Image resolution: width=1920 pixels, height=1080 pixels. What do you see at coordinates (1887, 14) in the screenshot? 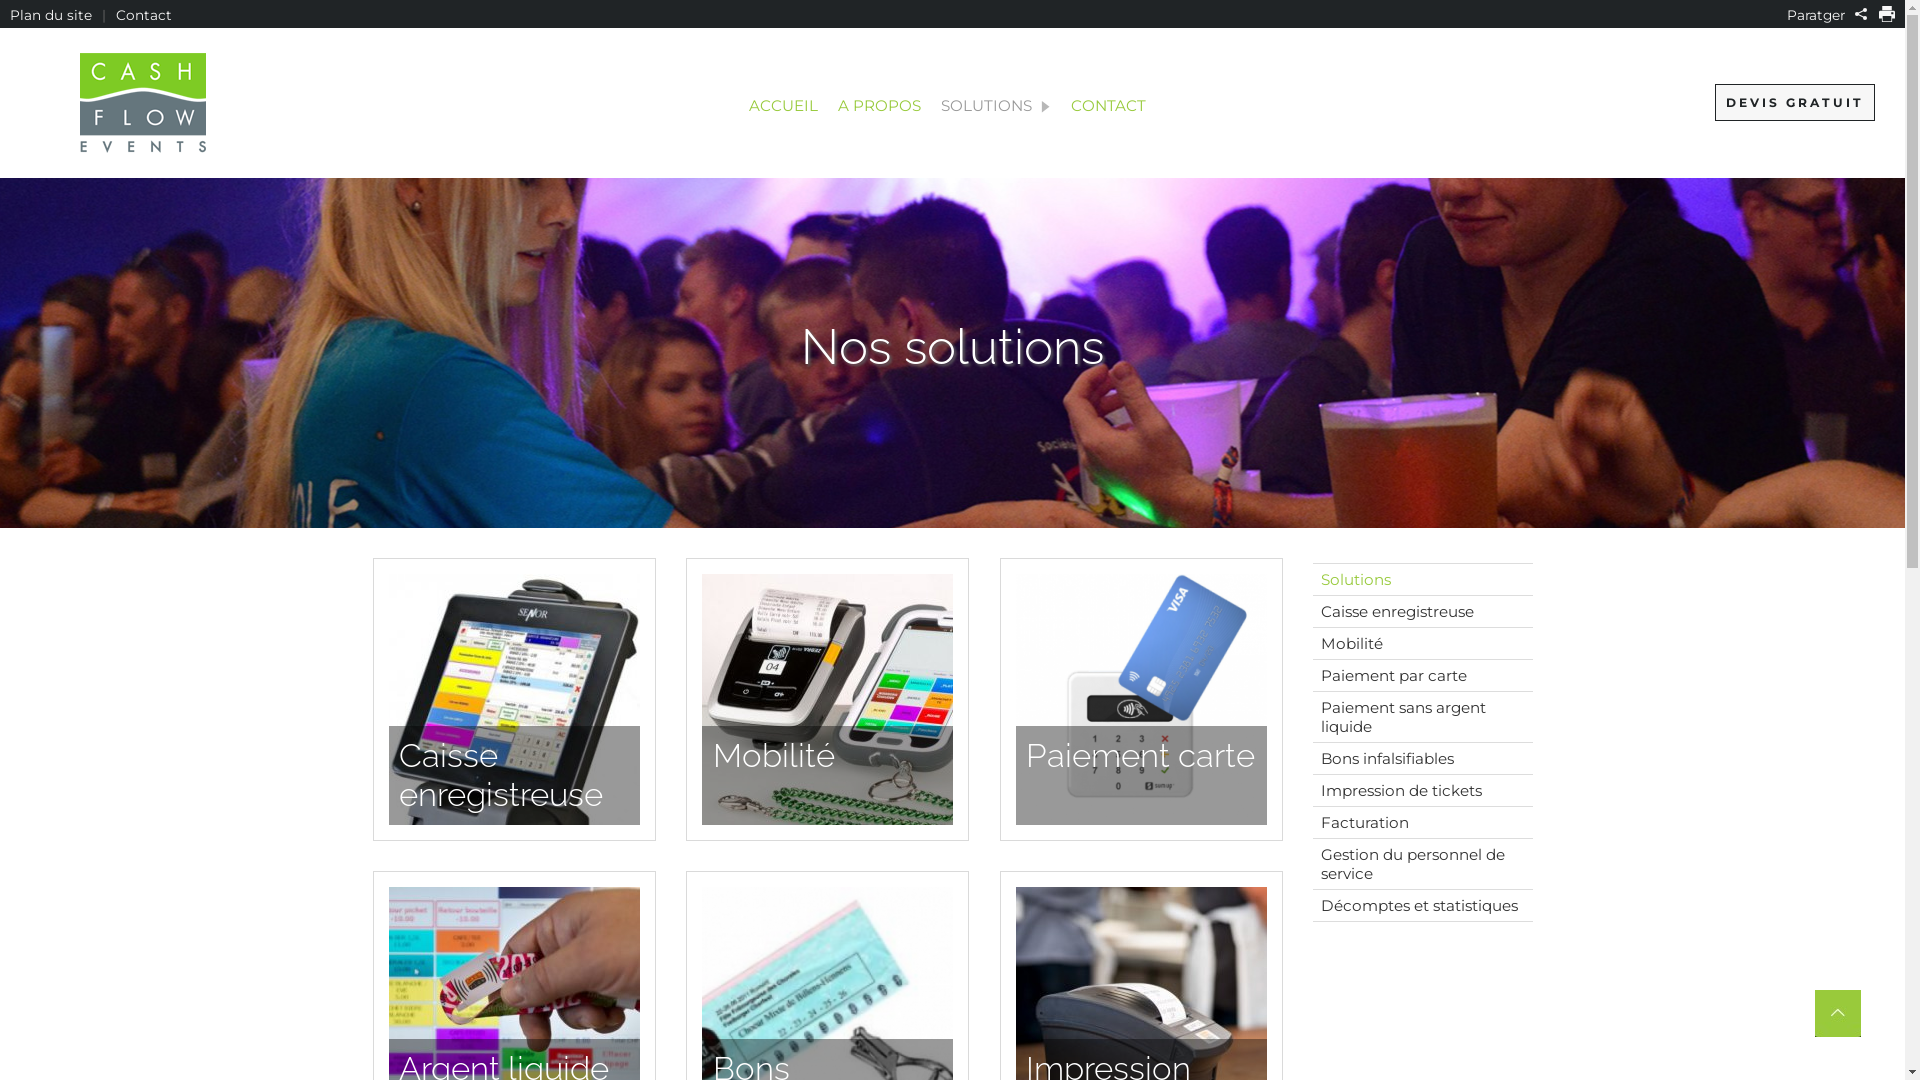
I see `Version imprimable` at bounding box center [1887, 14].